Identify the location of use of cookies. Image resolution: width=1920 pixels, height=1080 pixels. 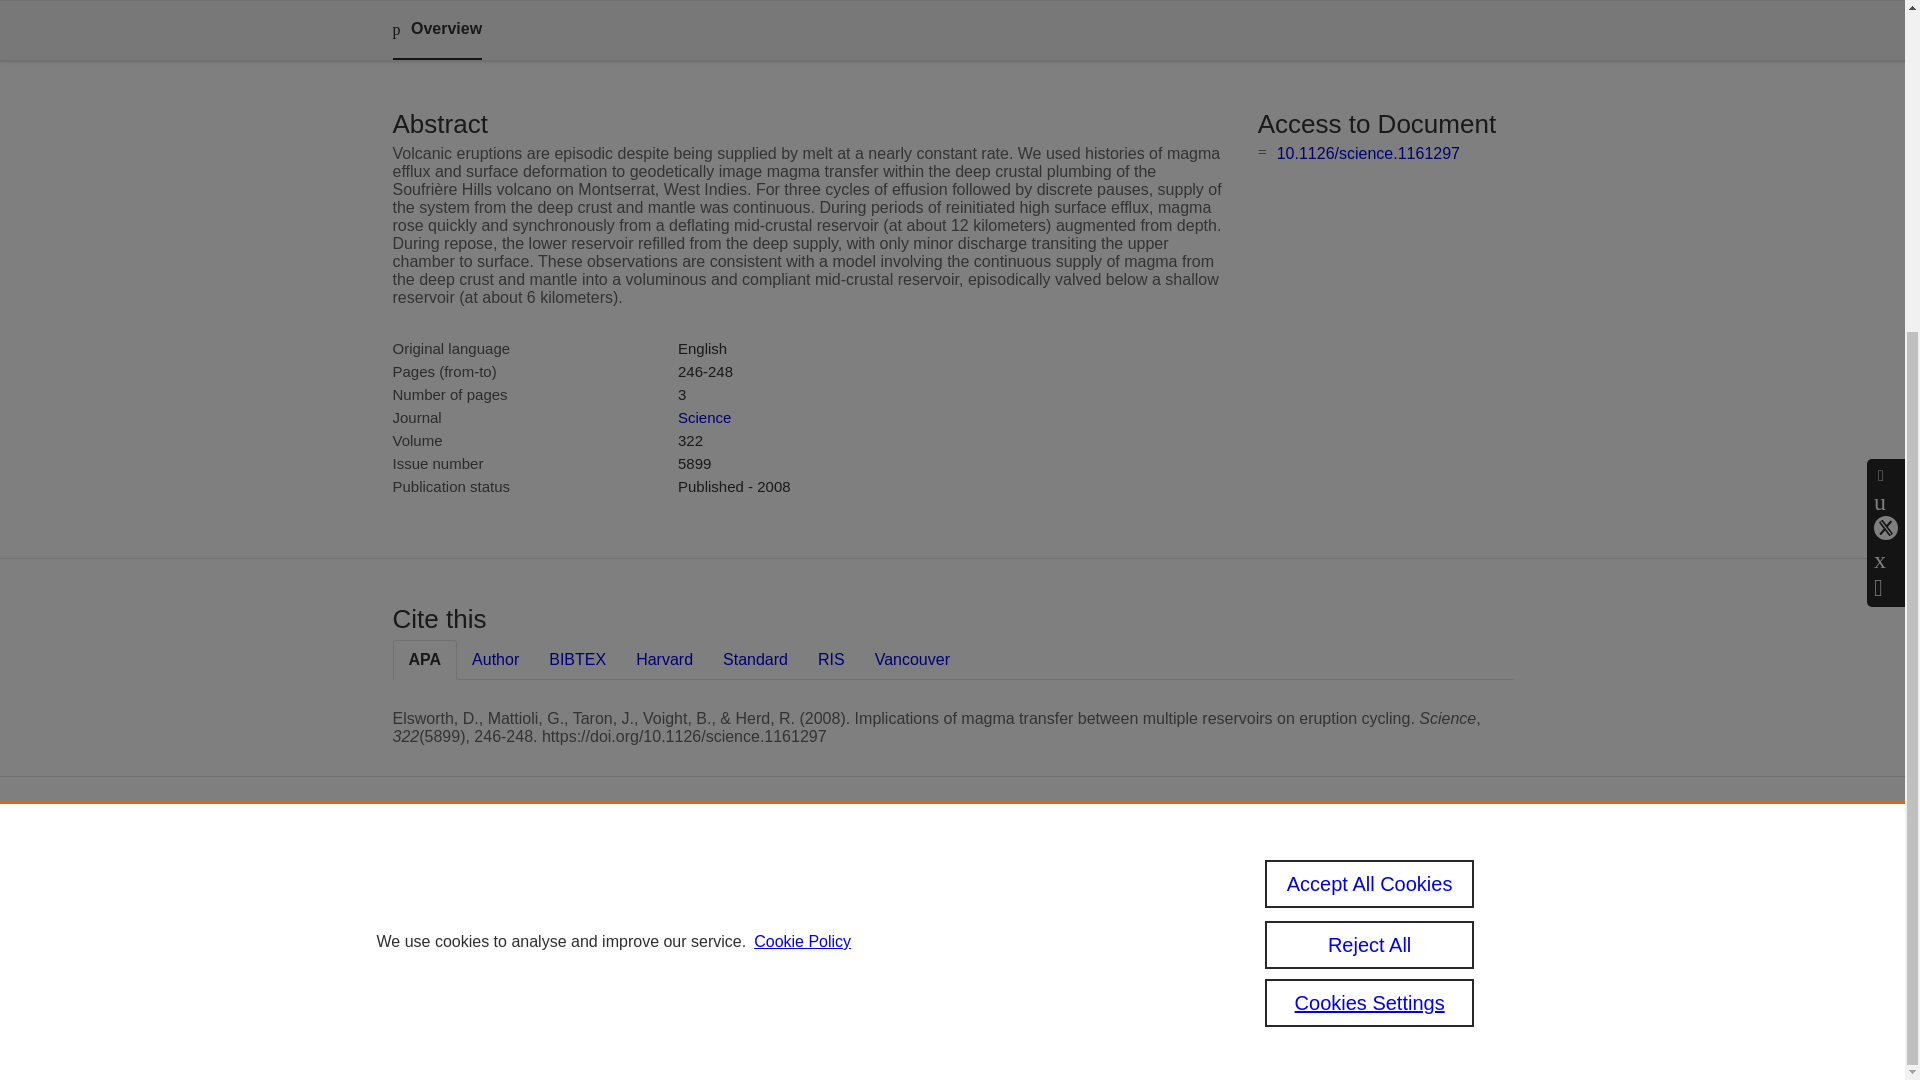
(871, 974).